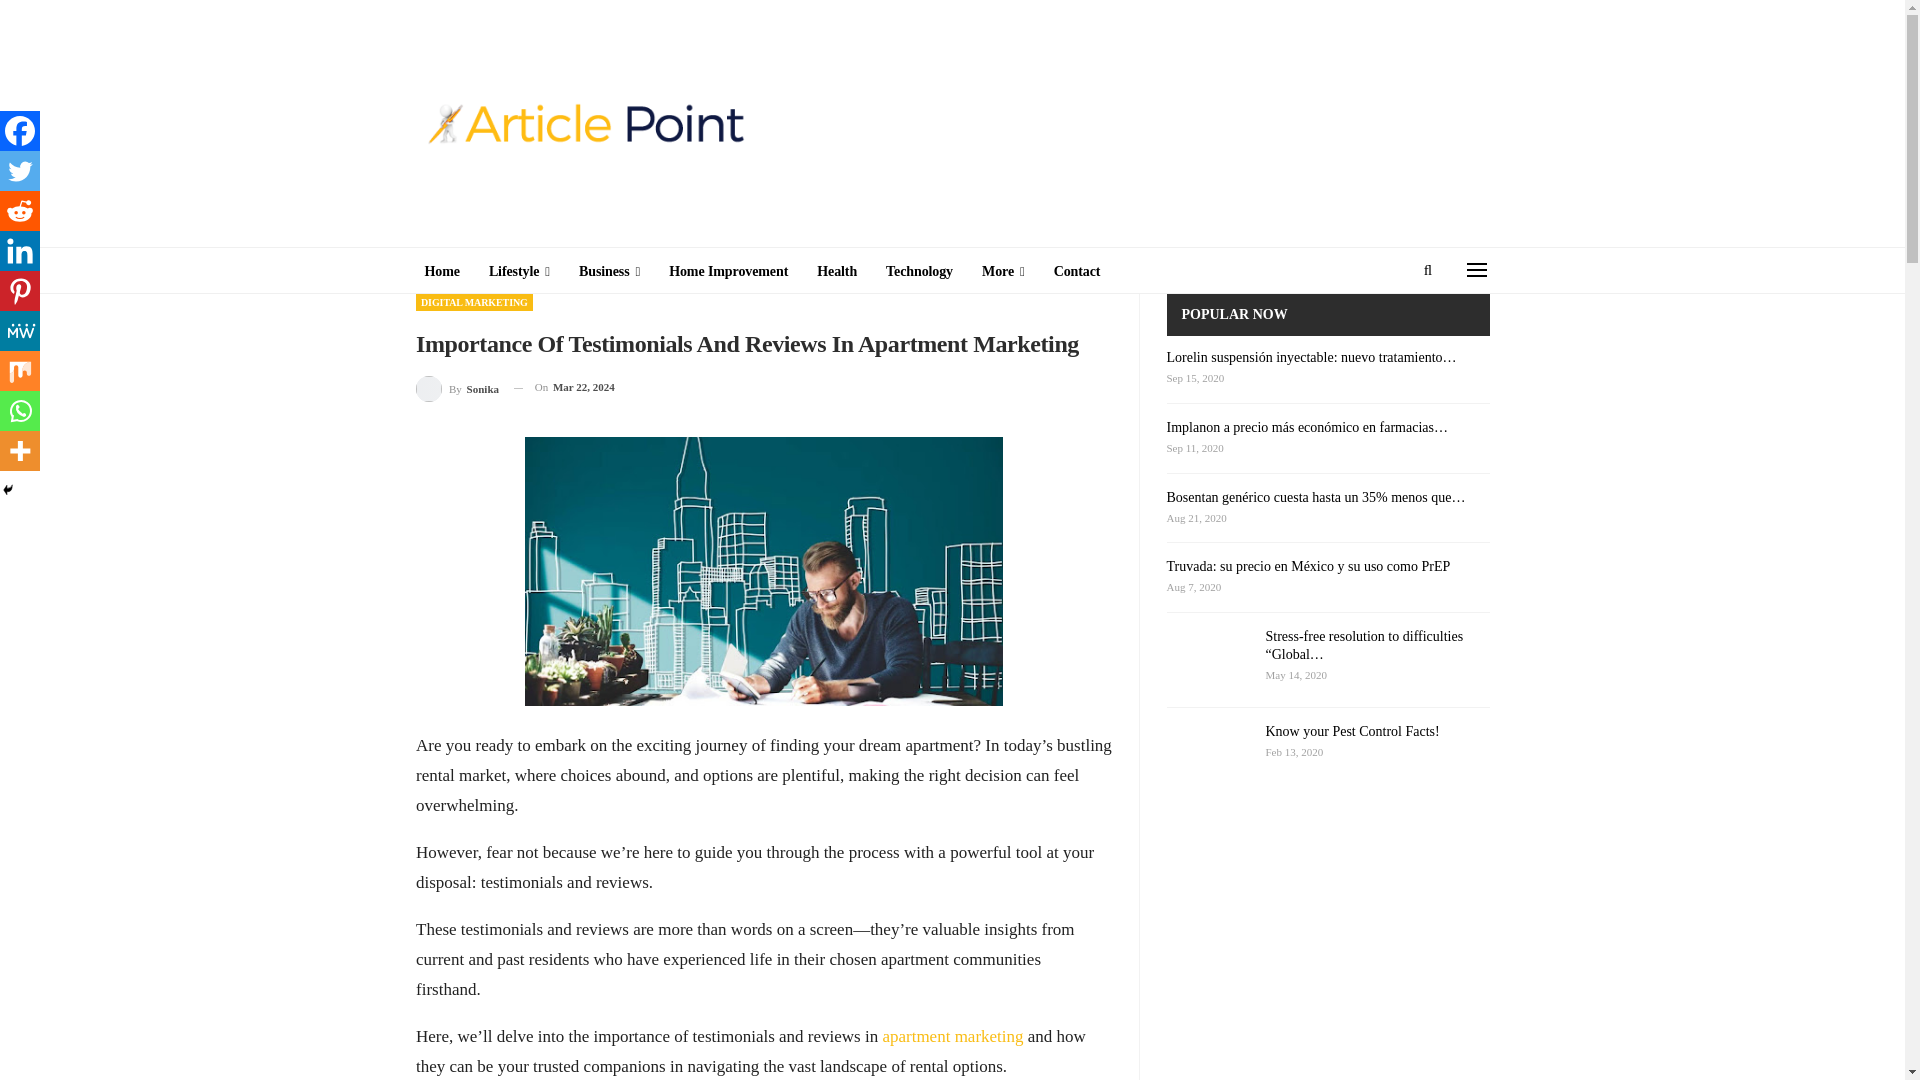  I want to click on Advertisement, so click(1582, 594).